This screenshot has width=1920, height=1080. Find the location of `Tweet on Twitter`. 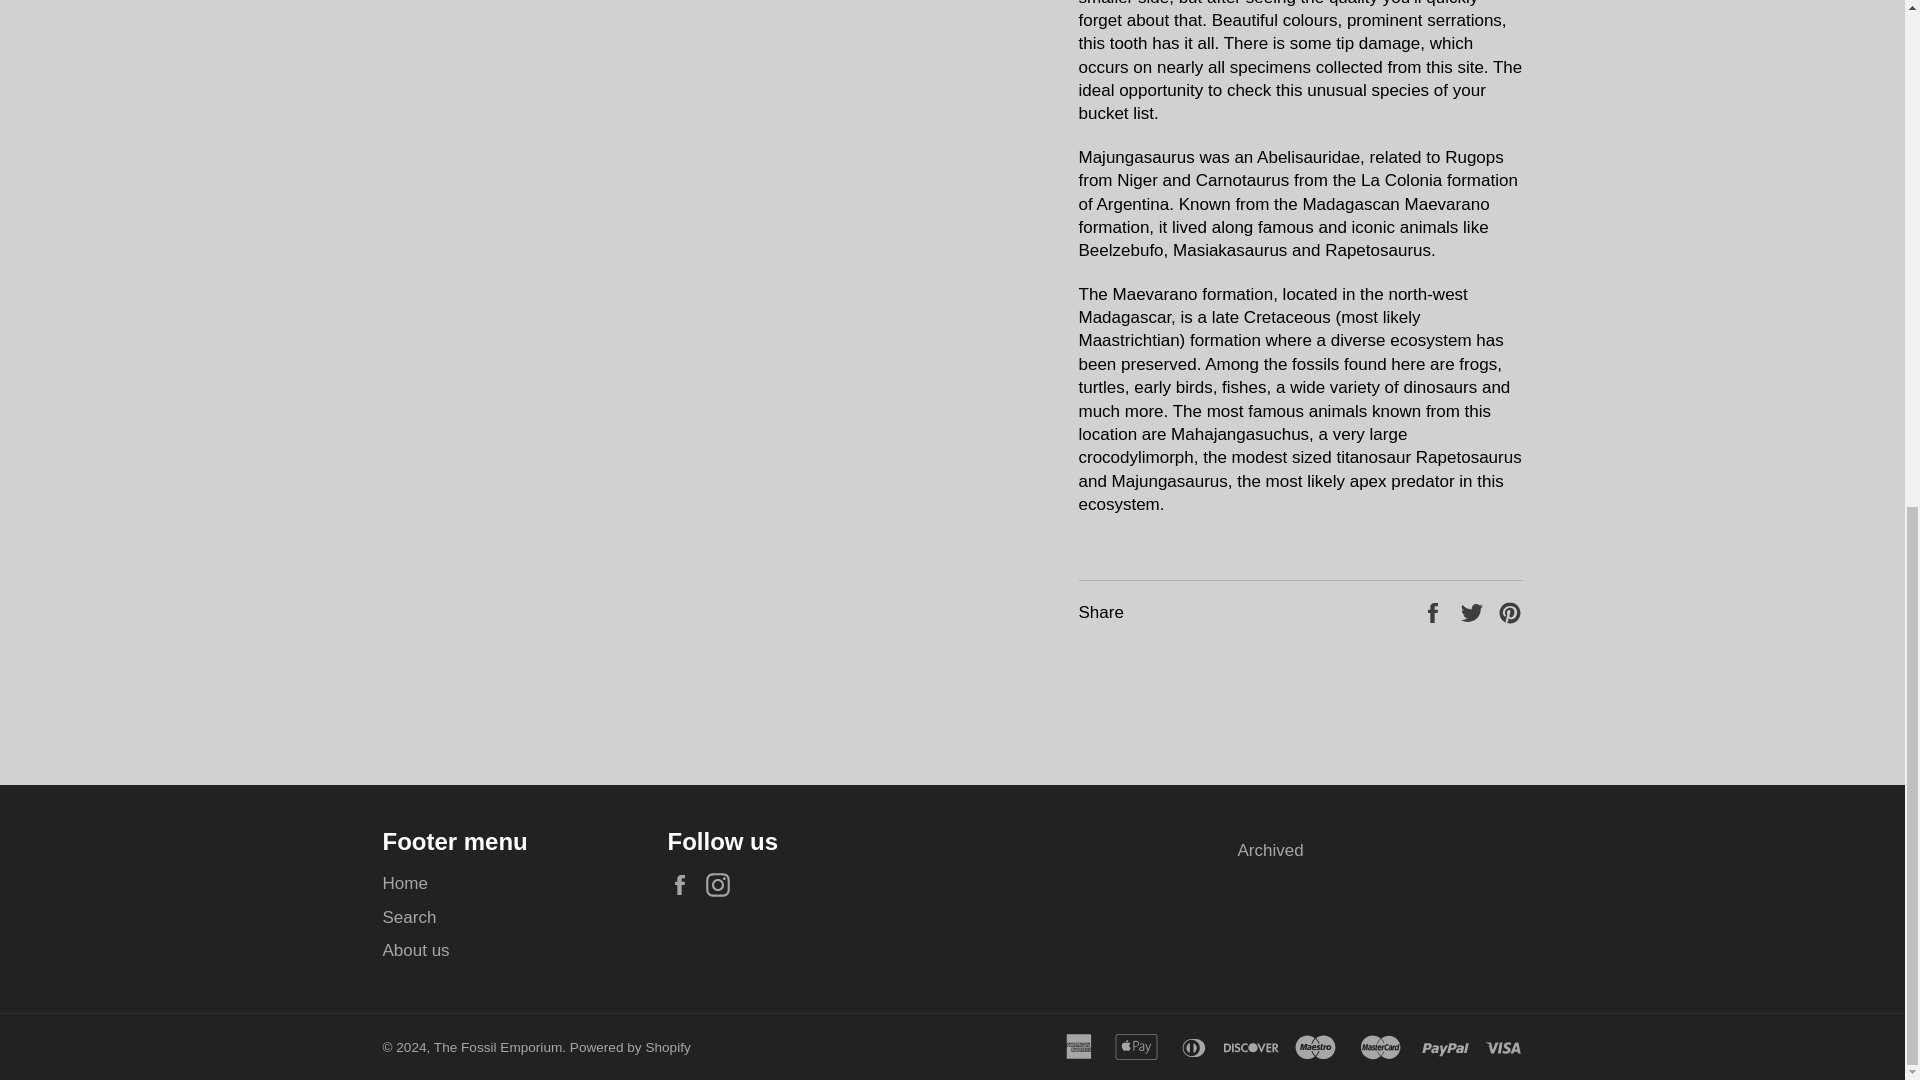

Tweet on Twitter is located at coordinates (1474, 612).